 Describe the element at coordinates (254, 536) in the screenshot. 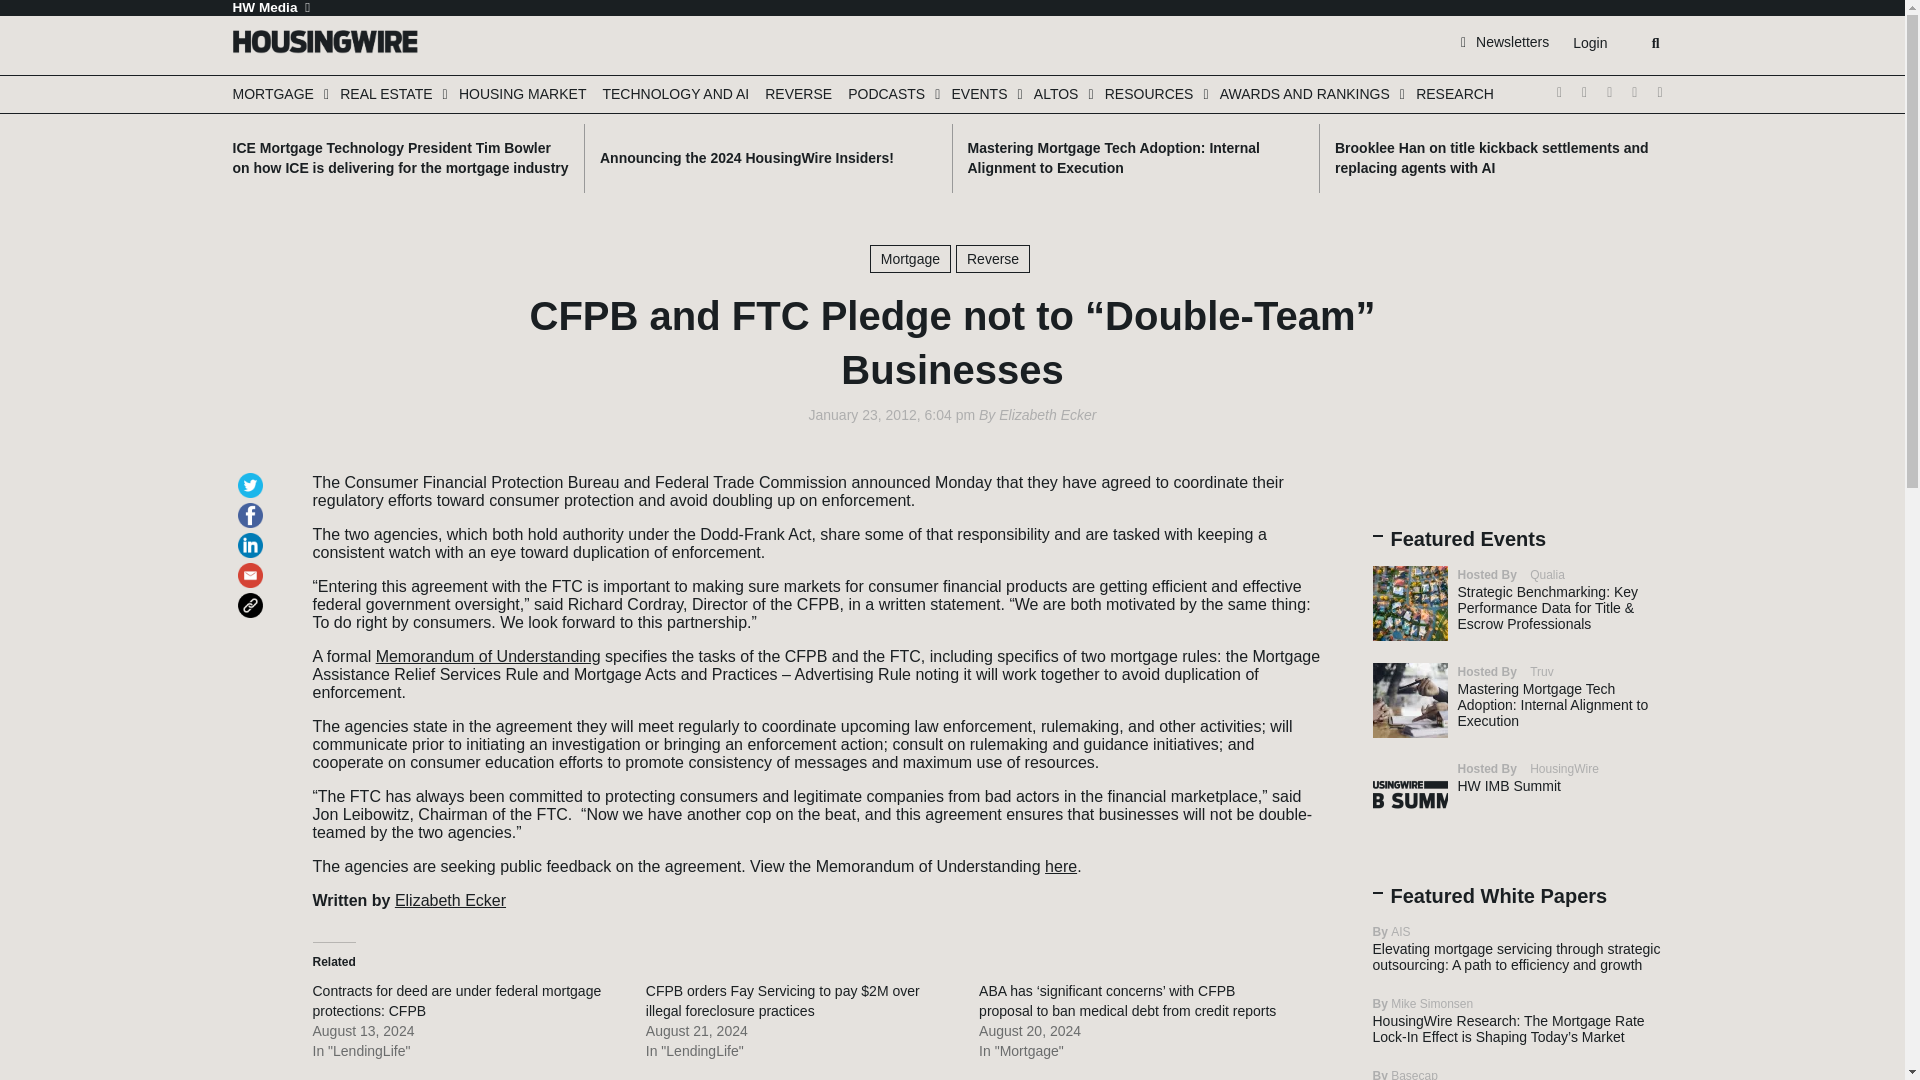

I see `Click to share on LinkedIn` at that location.